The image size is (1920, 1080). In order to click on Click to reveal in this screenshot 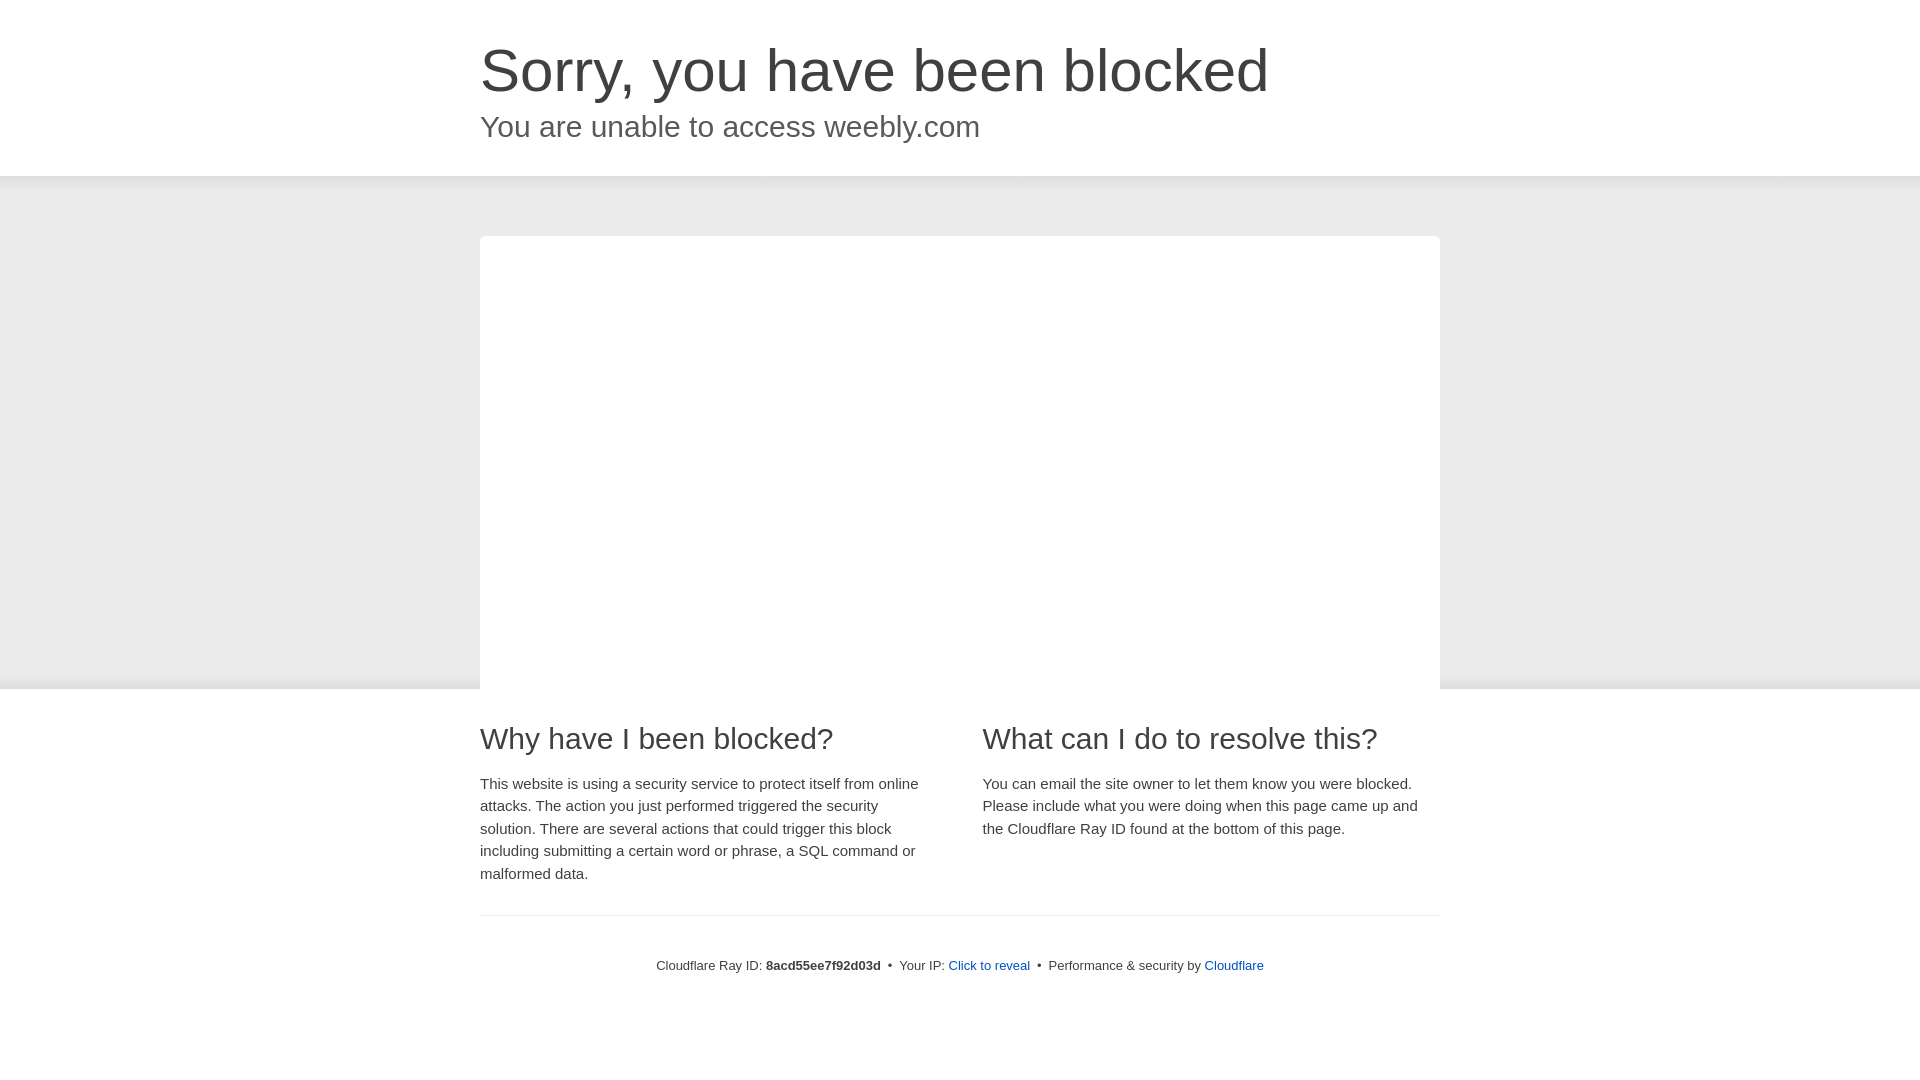, I will do `click(990, 966)`.